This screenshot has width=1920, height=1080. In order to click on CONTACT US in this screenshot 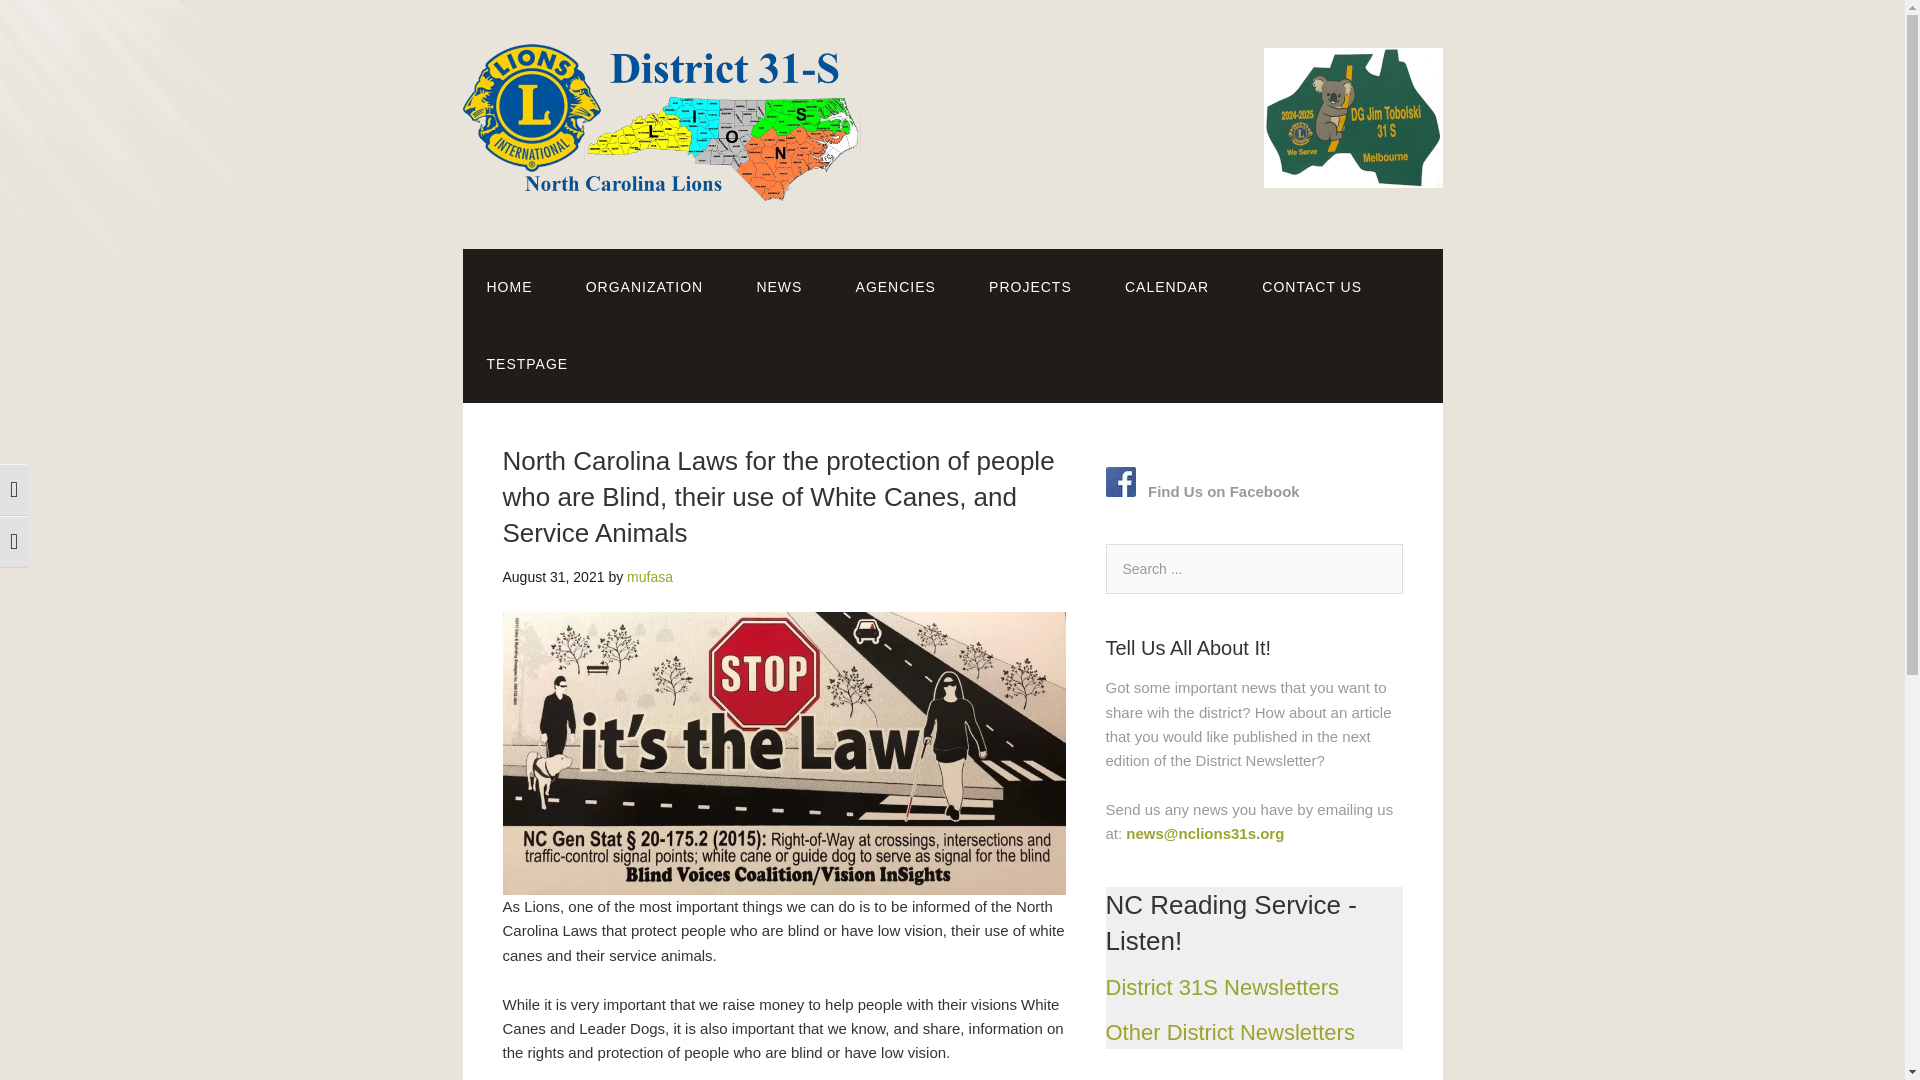, I will do `click(1312, 286)`.